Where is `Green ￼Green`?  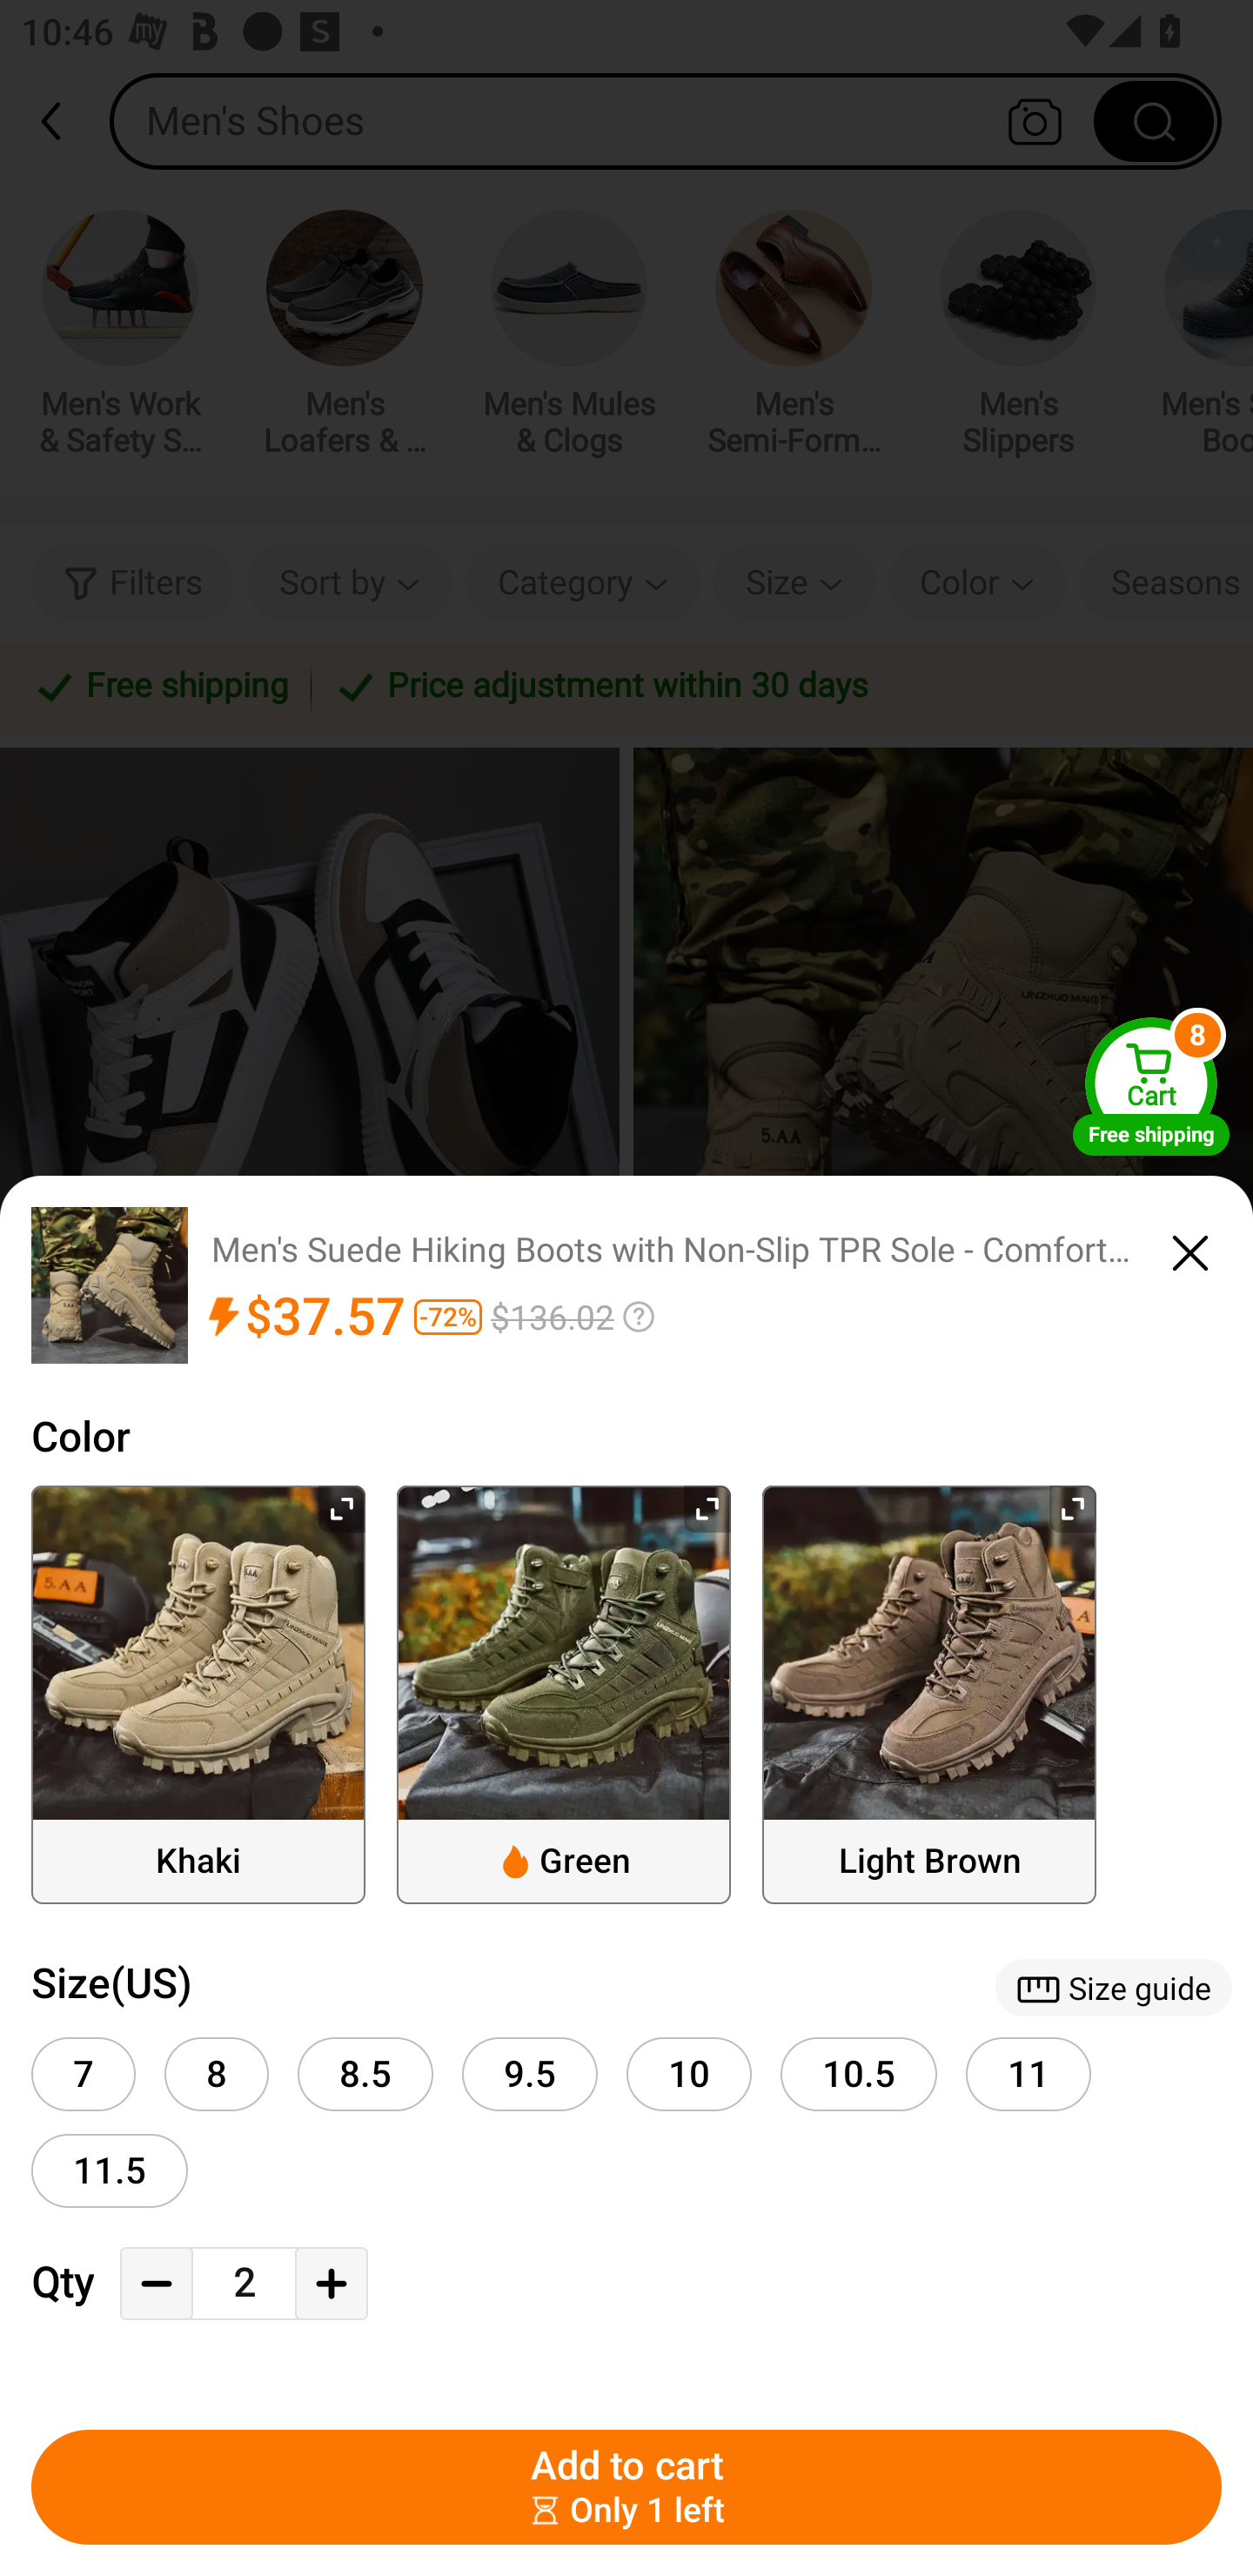
Green ￼Green is located at coordinates (564, 1694).